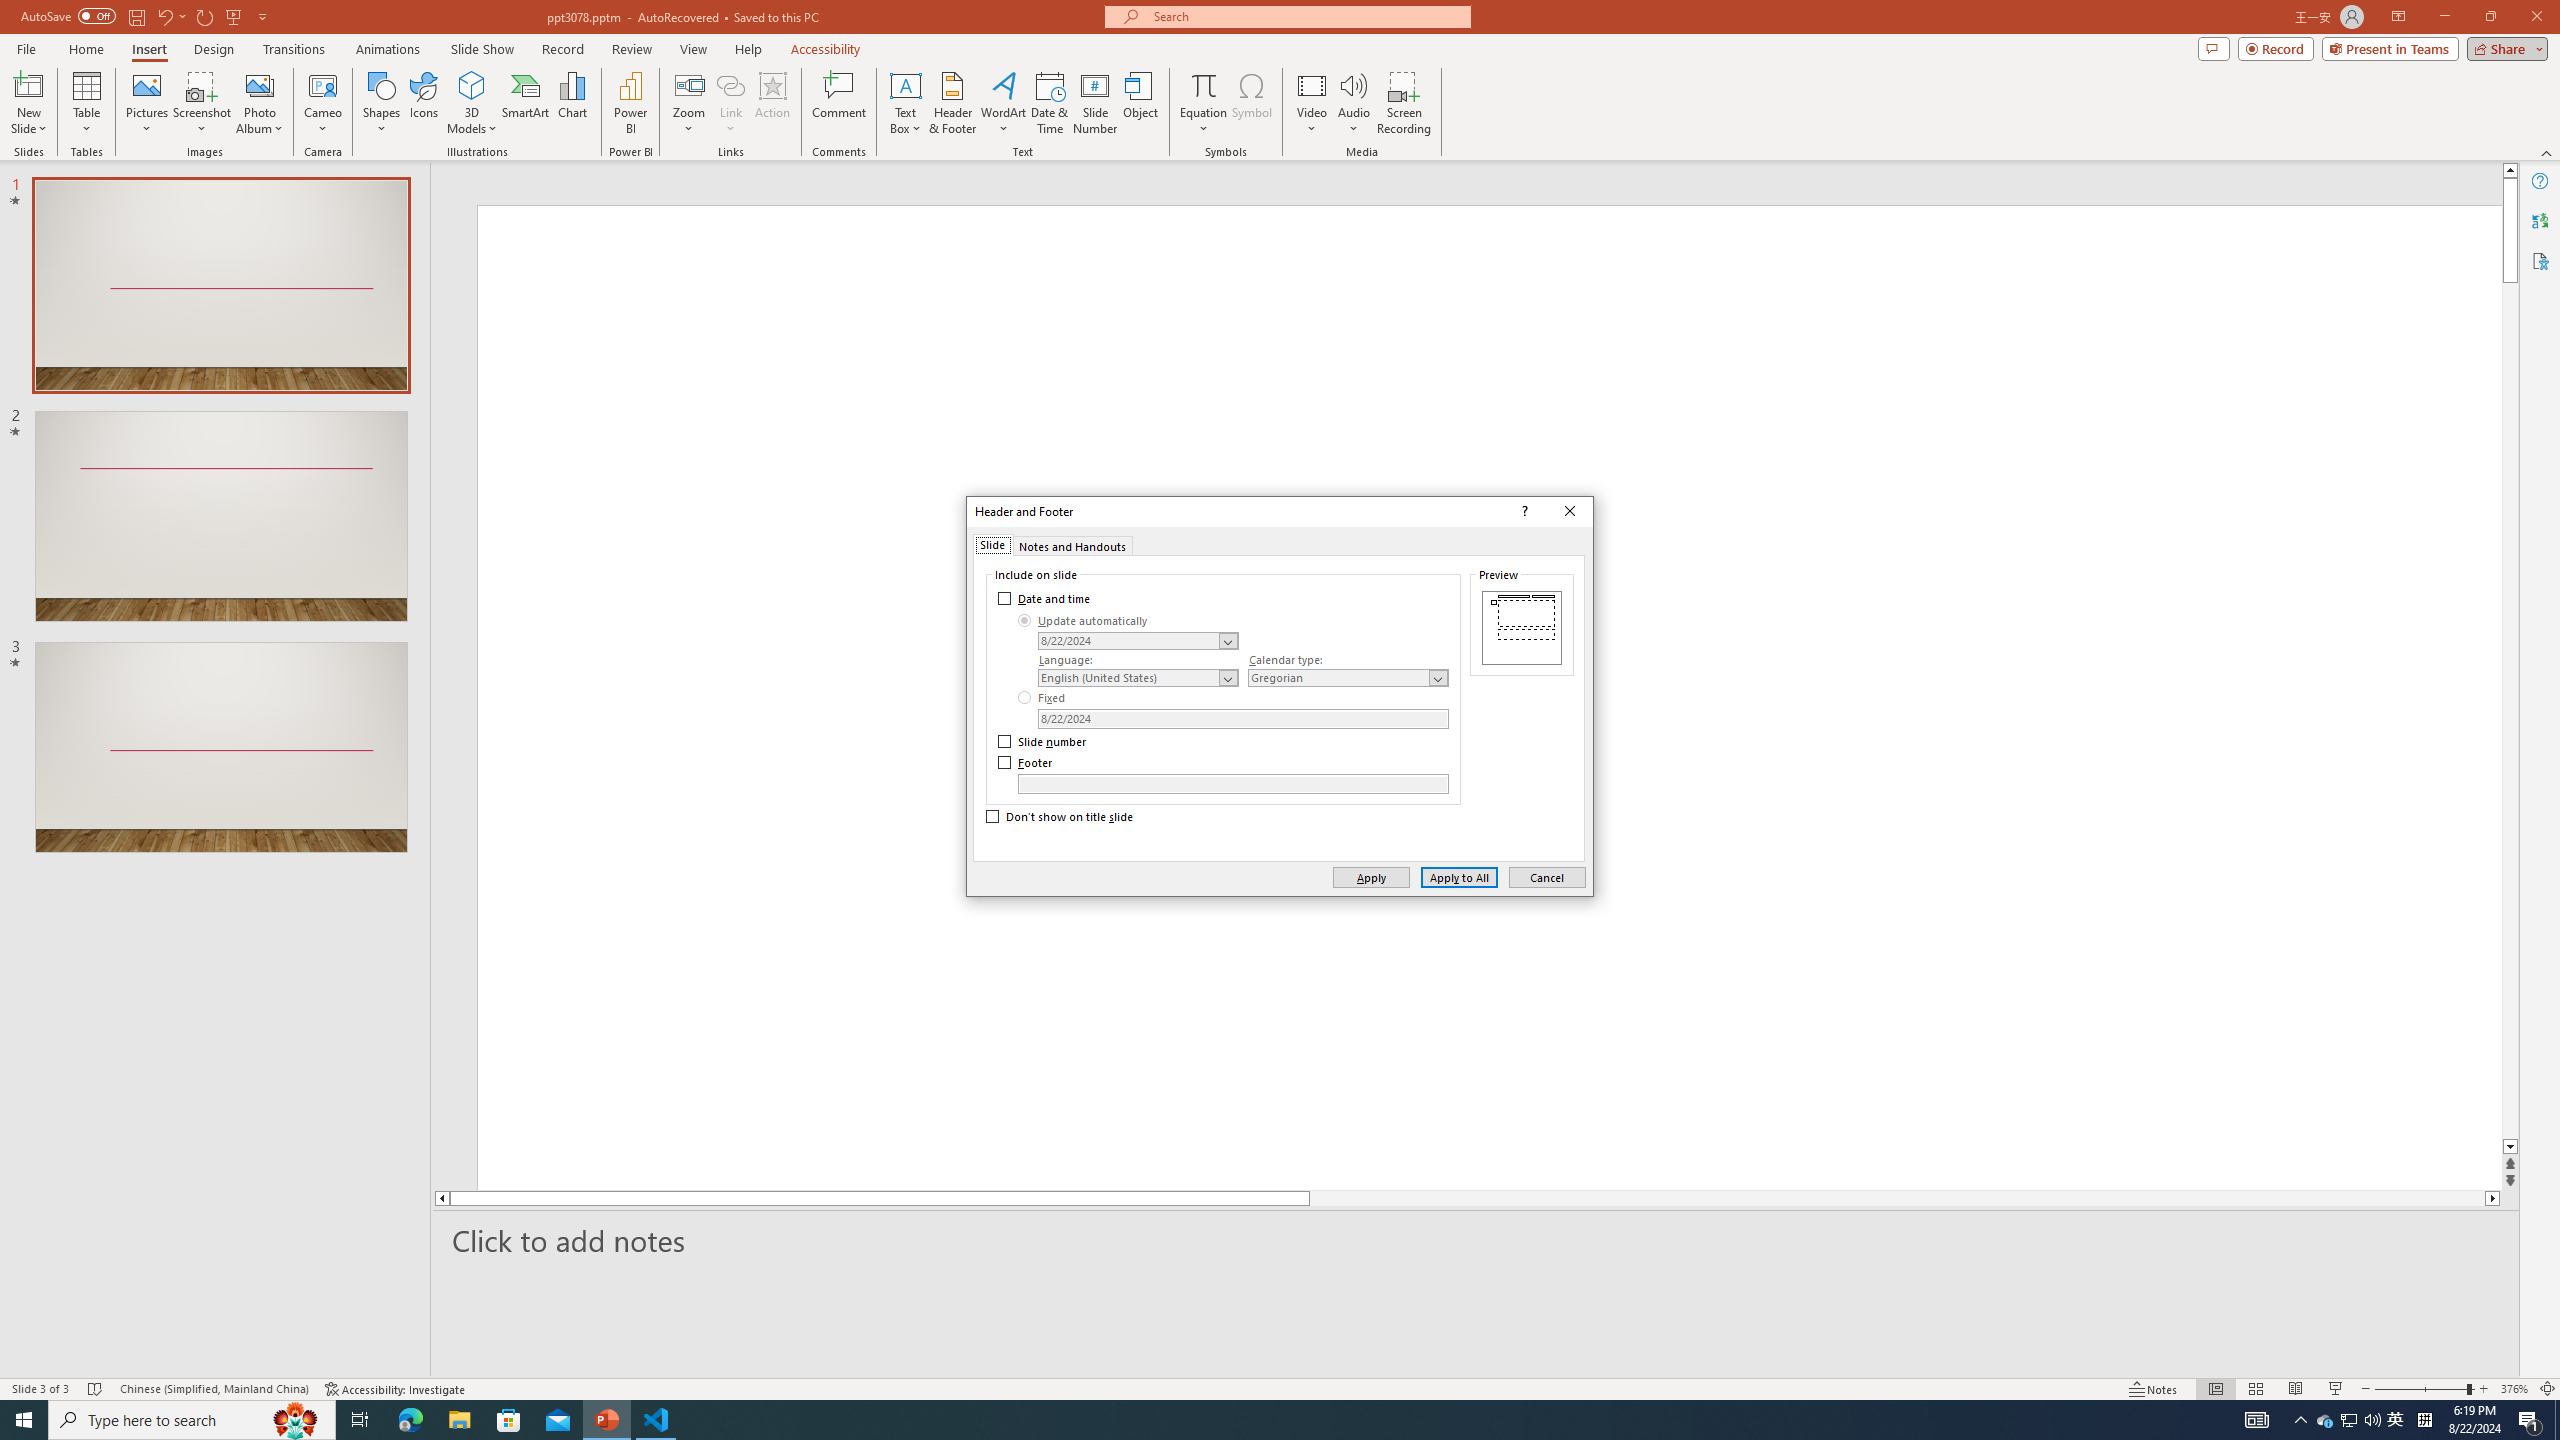  I want to click on Fixed, so click(1042, 697).